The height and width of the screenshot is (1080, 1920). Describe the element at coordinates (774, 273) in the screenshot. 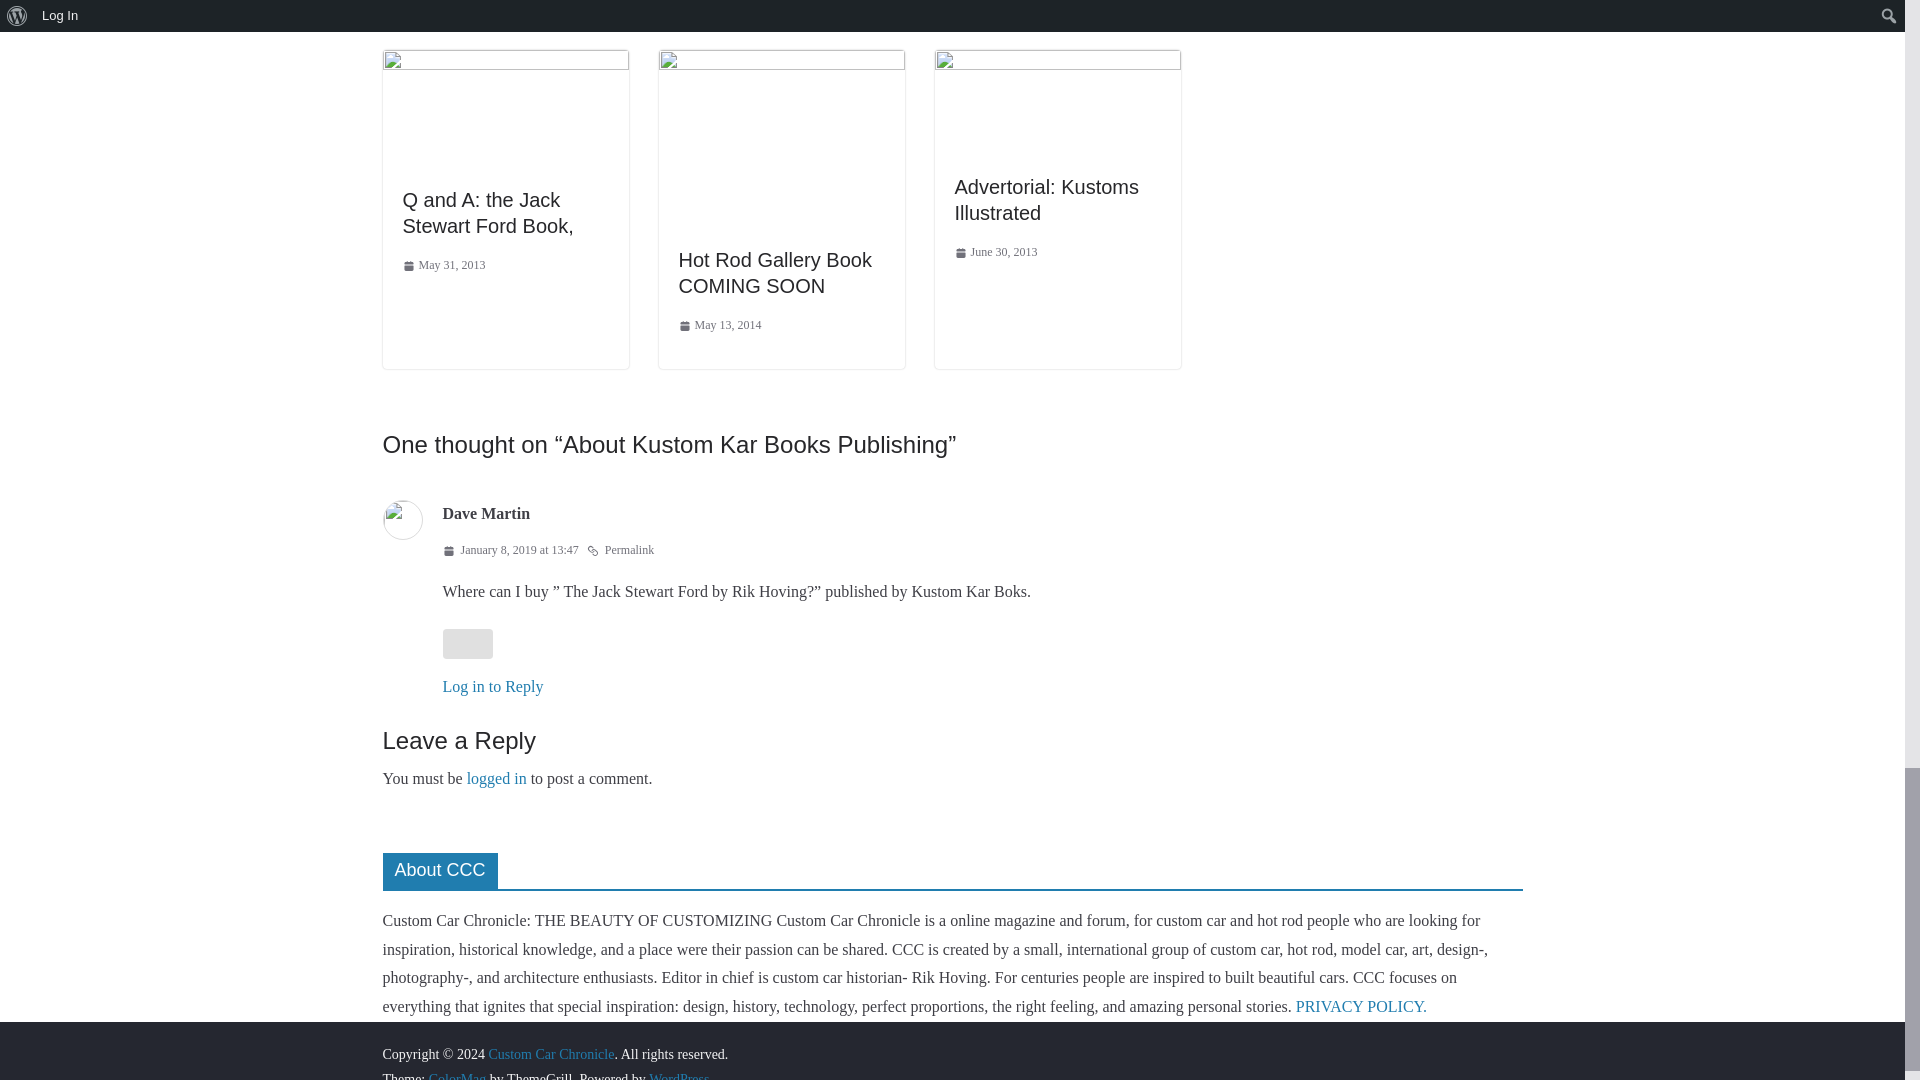

I see `Hot Rod Gallery Book COMING SOON` at that location.